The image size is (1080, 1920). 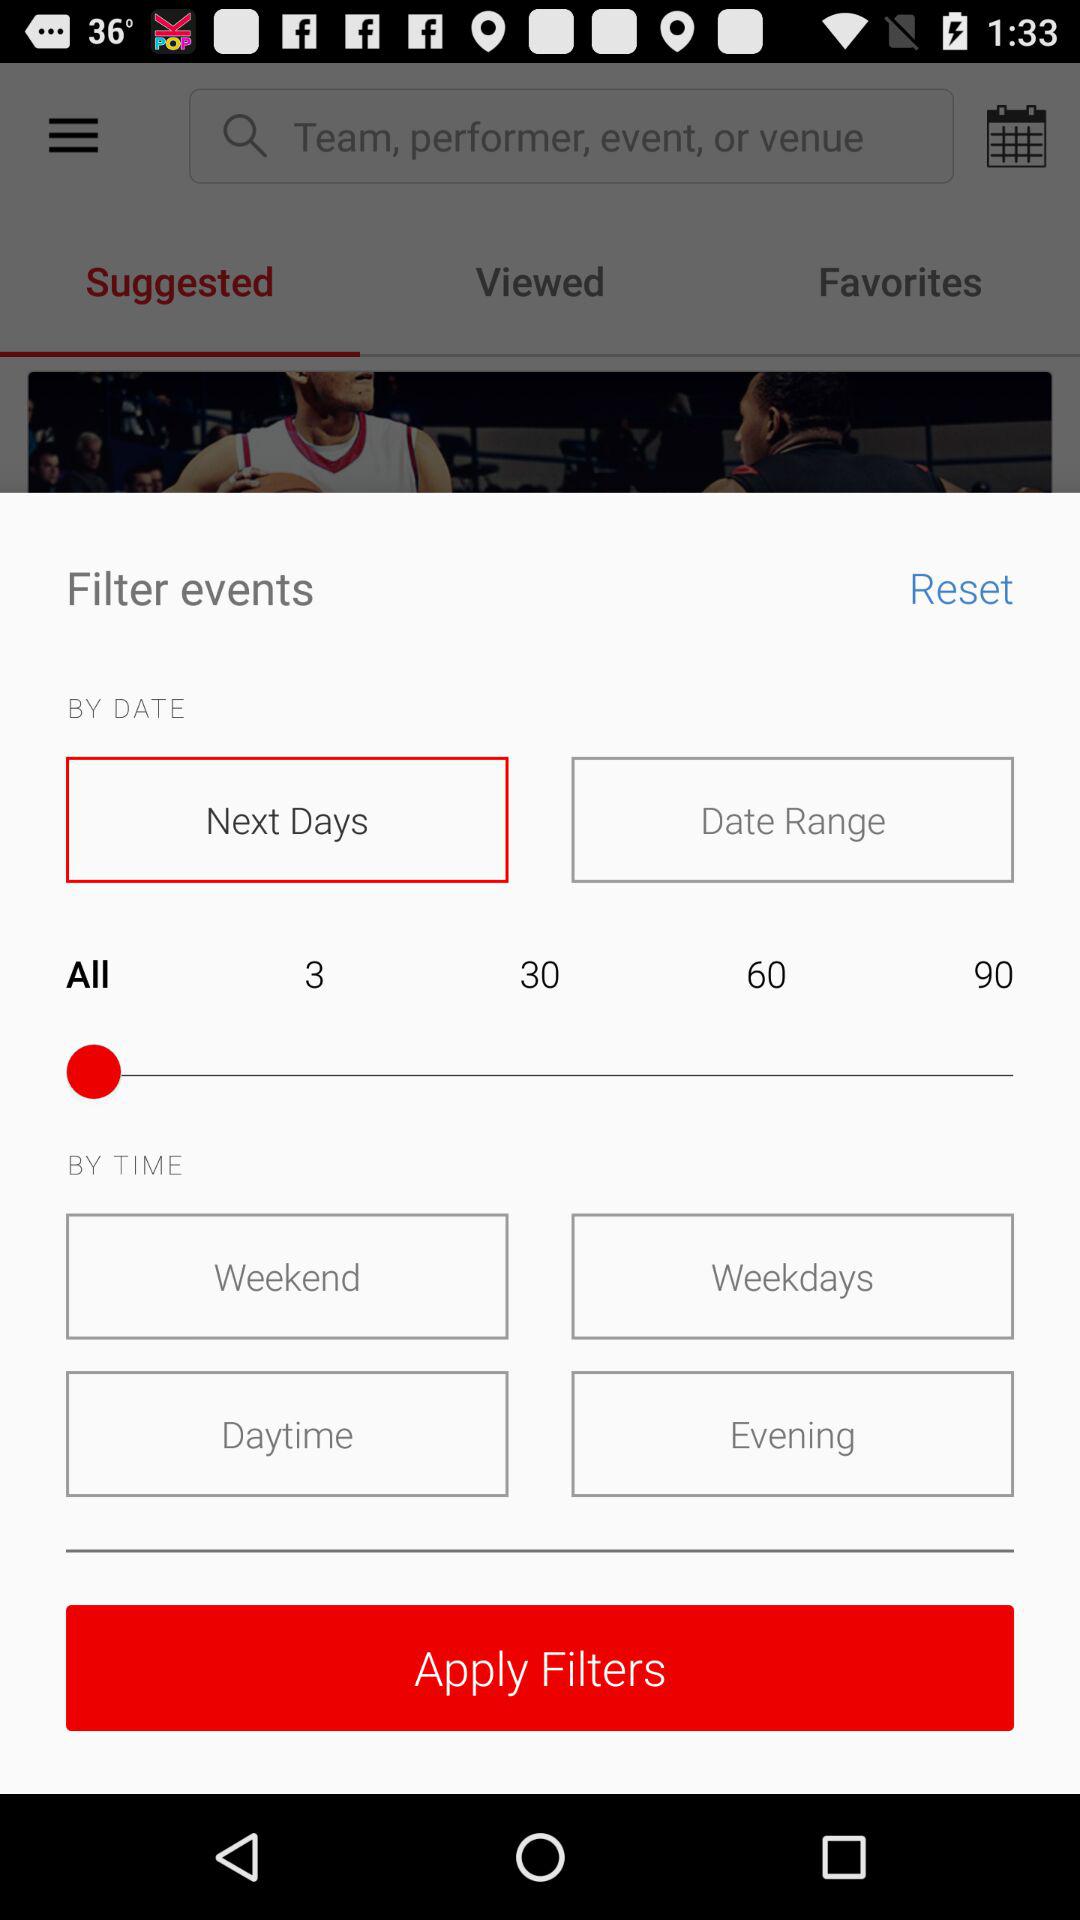 What do you see at coordinates (108, 988) in the screenshot?
I see `flip until the all item` at bounding box center [108, 988].